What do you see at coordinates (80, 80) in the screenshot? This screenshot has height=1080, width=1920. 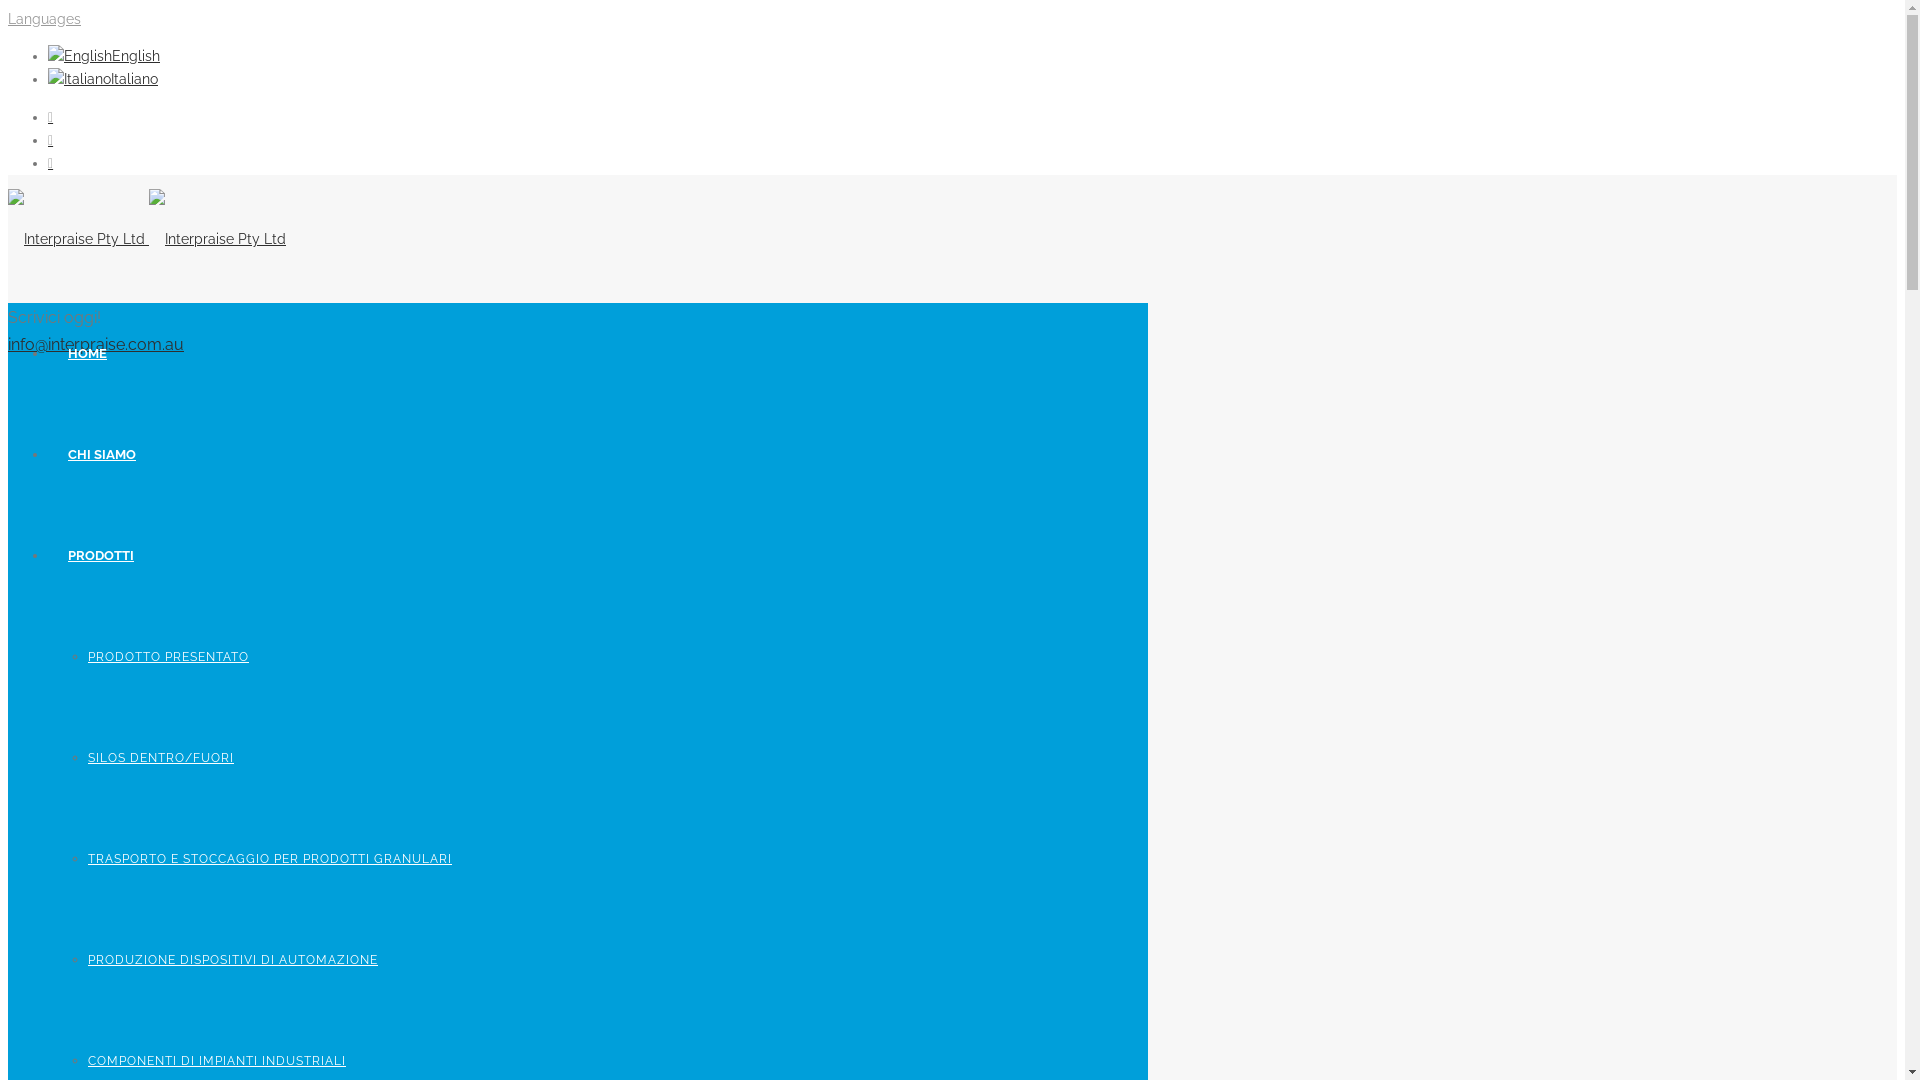 I see `Italiano` at bounding box center [80, 80].